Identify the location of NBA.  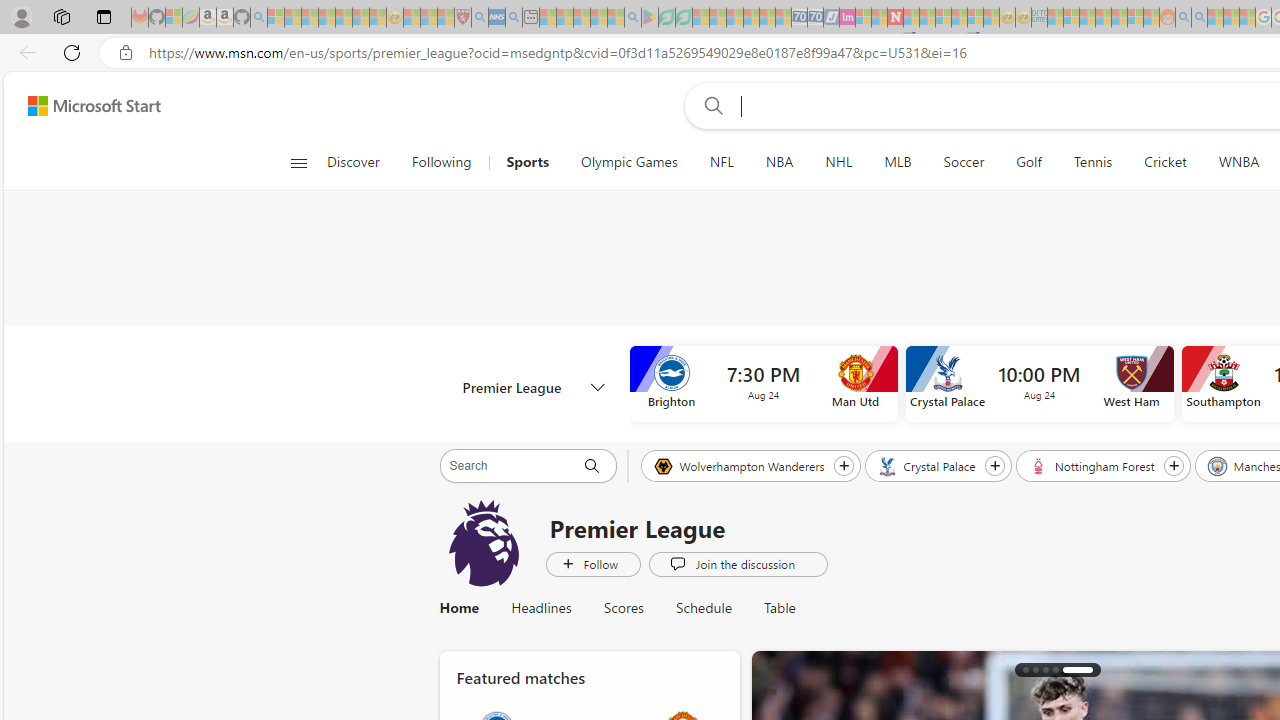
(779, 162).